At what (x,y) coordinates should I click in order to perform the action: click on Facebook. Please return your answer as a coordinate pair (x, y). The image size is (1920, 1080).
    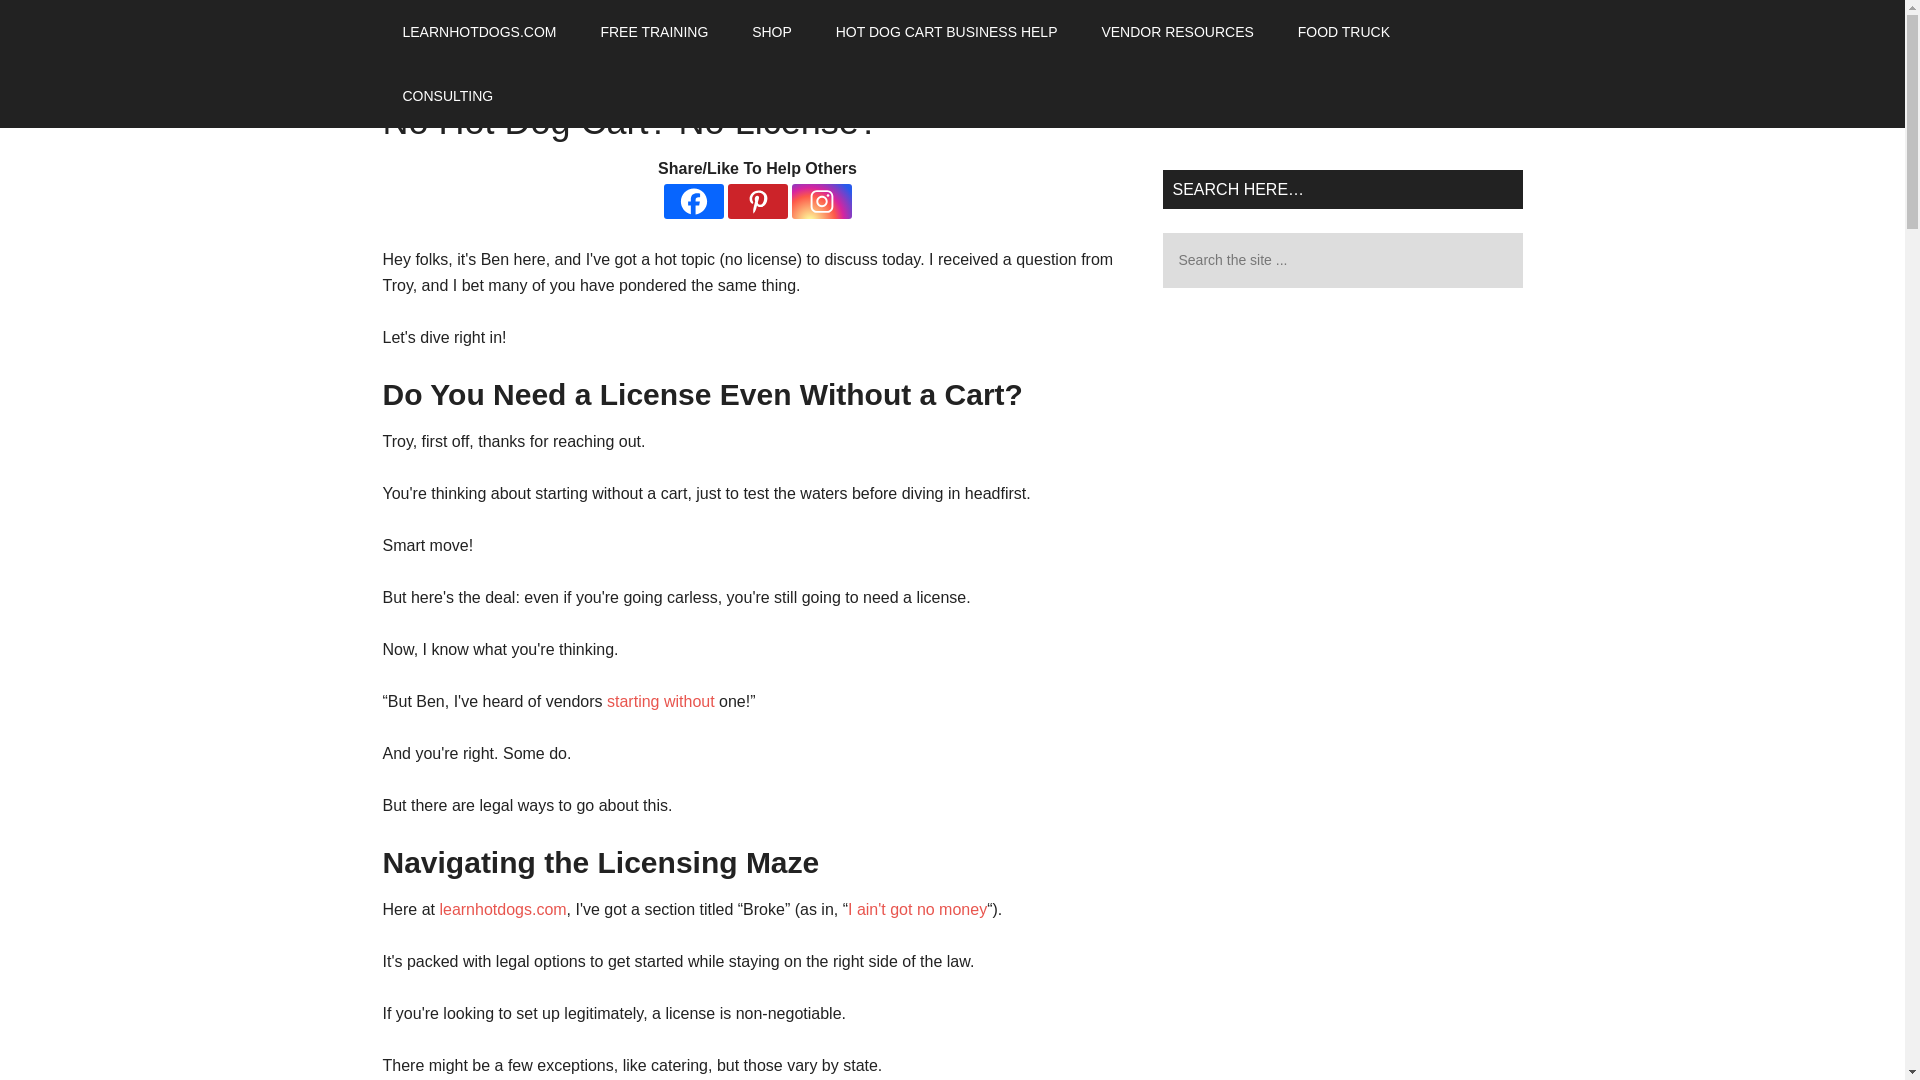
    Looking at the image, I should click on (694, 201).